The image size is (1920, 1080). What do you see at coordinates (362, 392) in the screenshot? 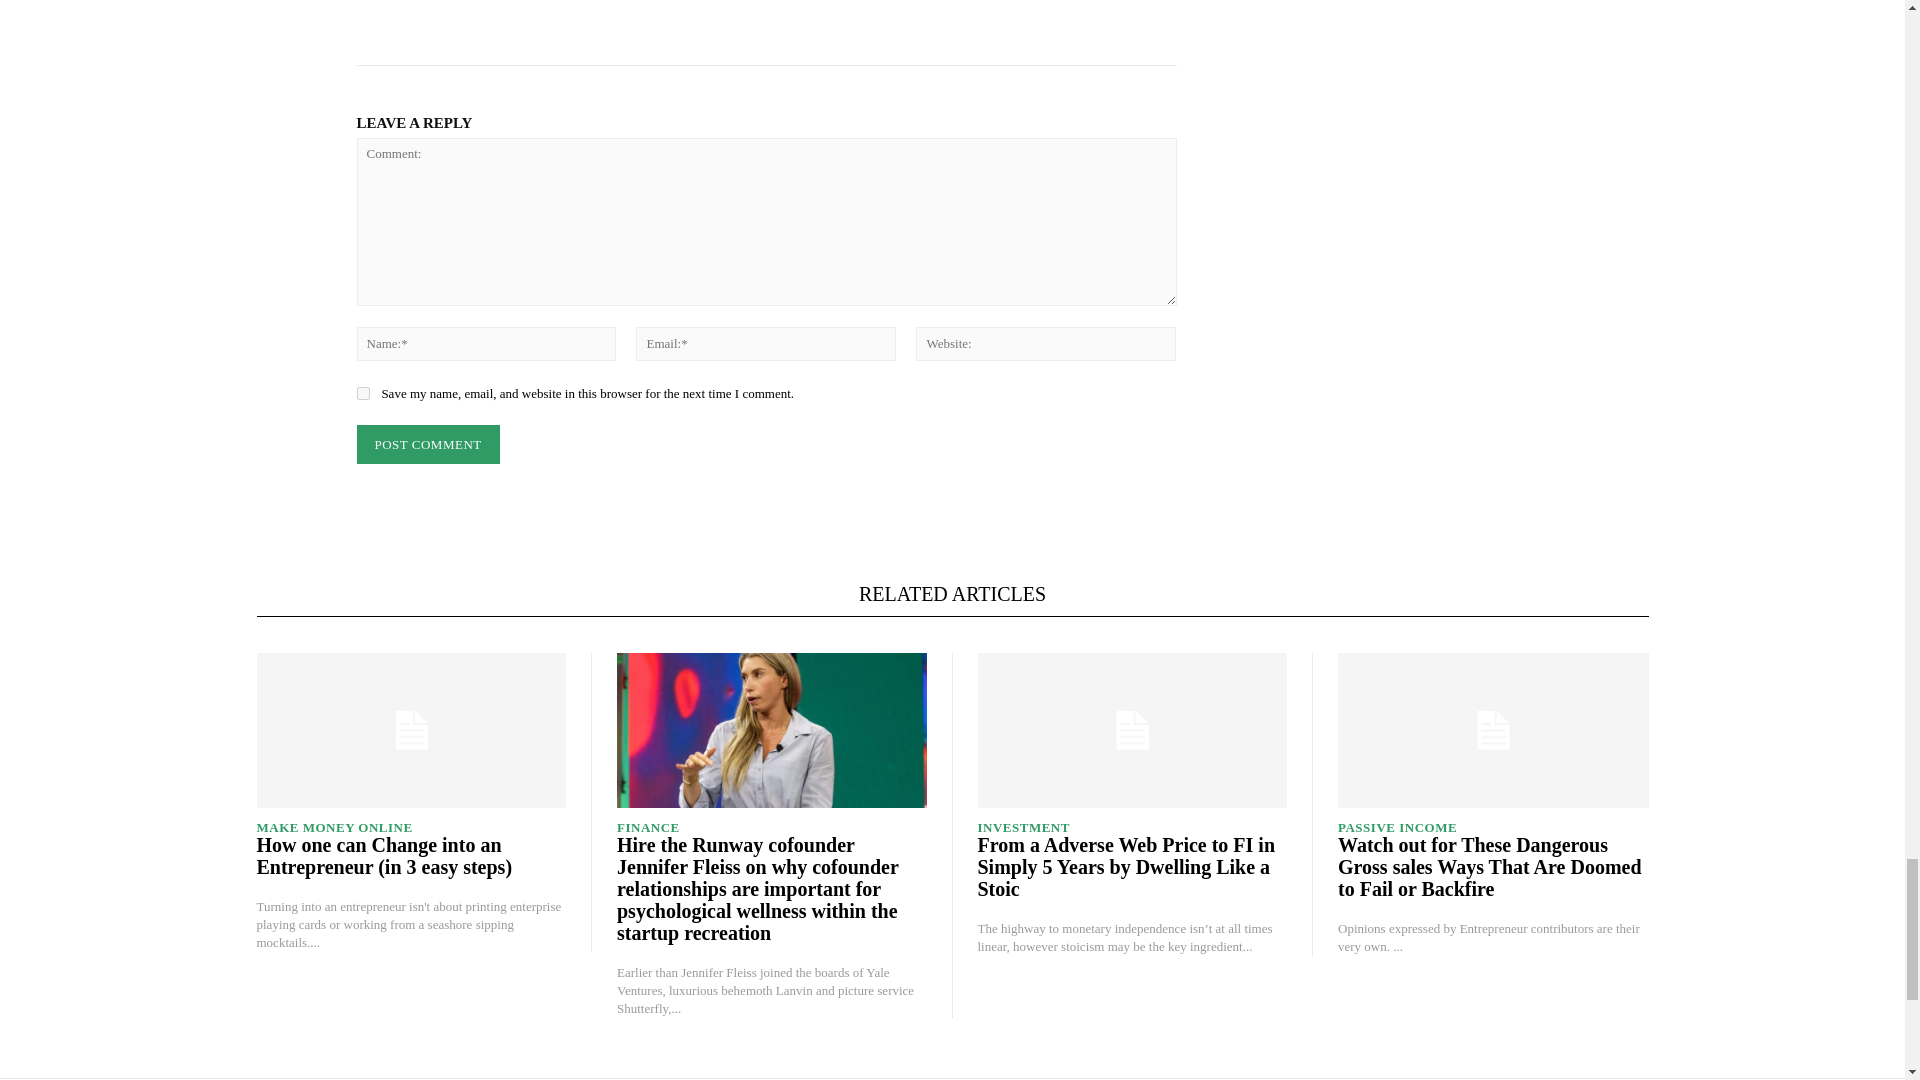
I see `yes` at bounding box center [362, 392].